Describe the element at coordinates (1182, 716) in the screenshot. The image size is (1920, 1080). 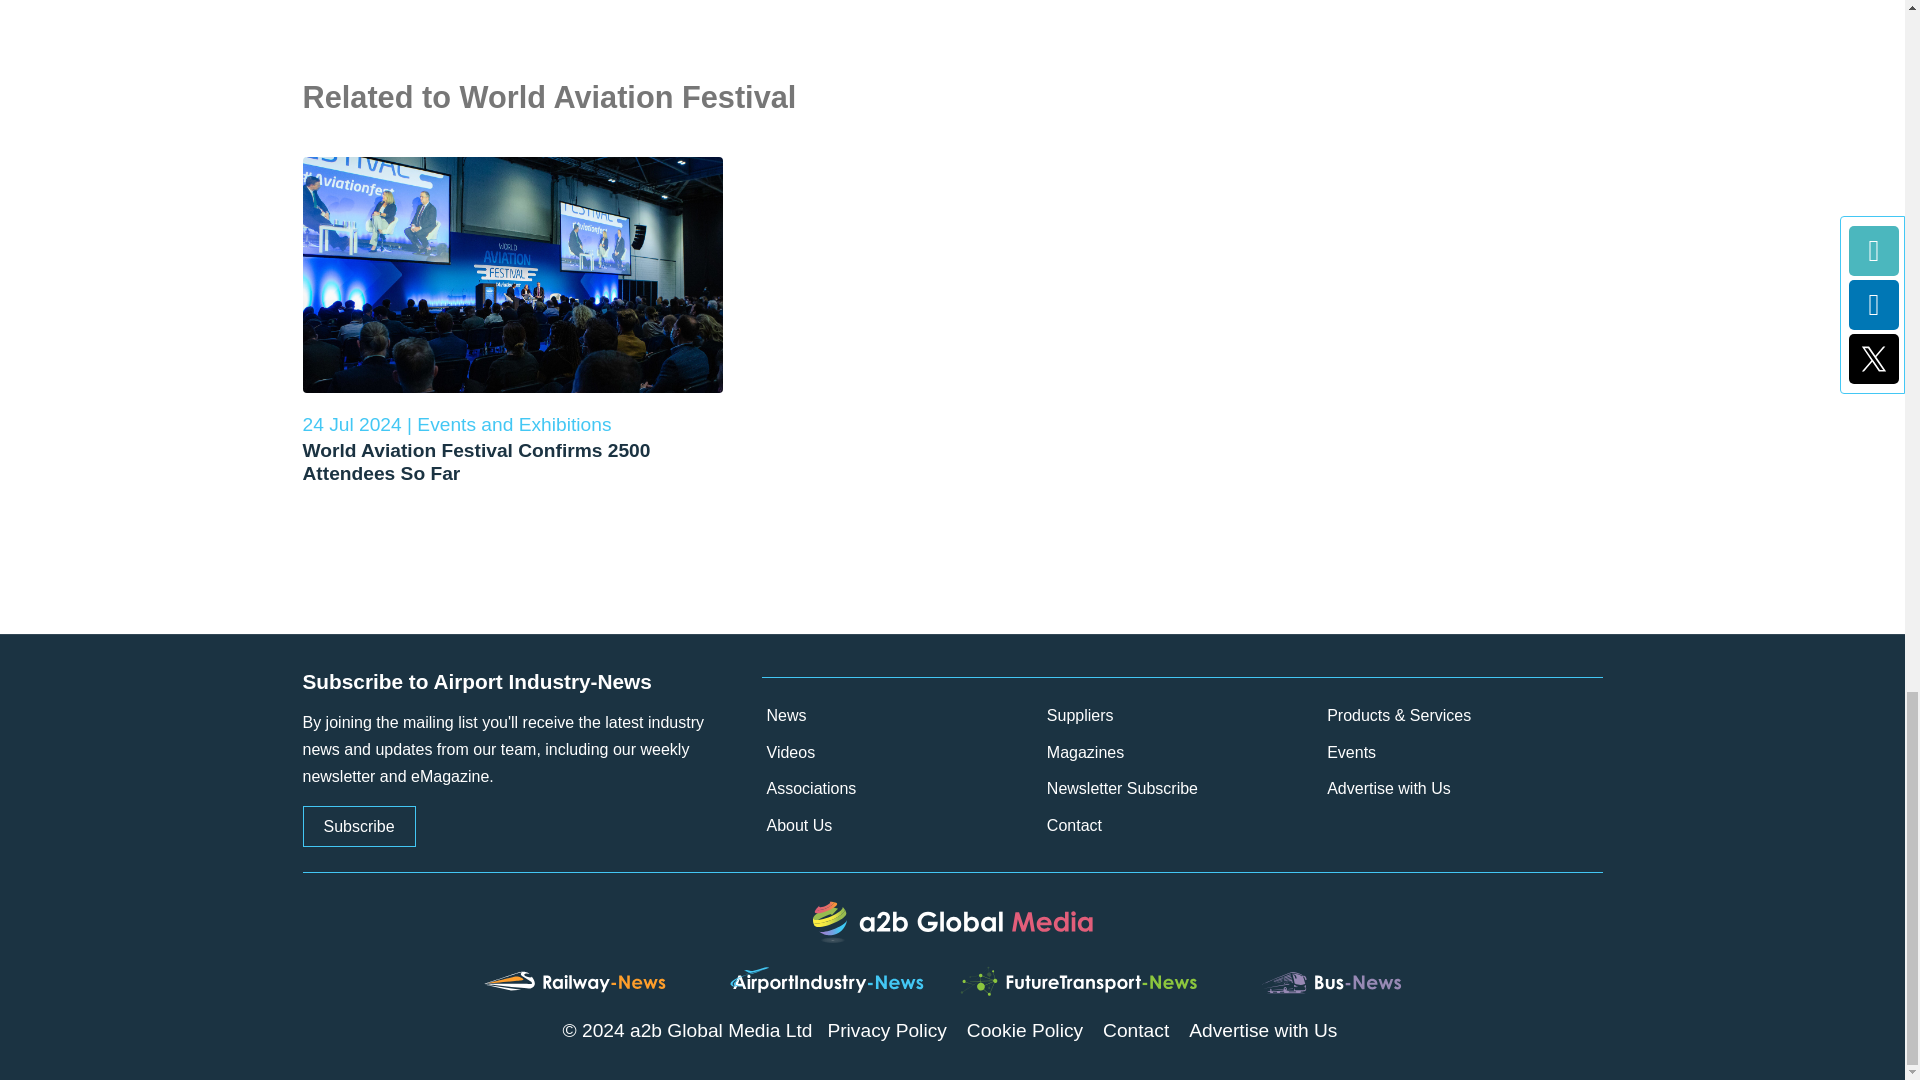
I see `Suppliers` at that location.